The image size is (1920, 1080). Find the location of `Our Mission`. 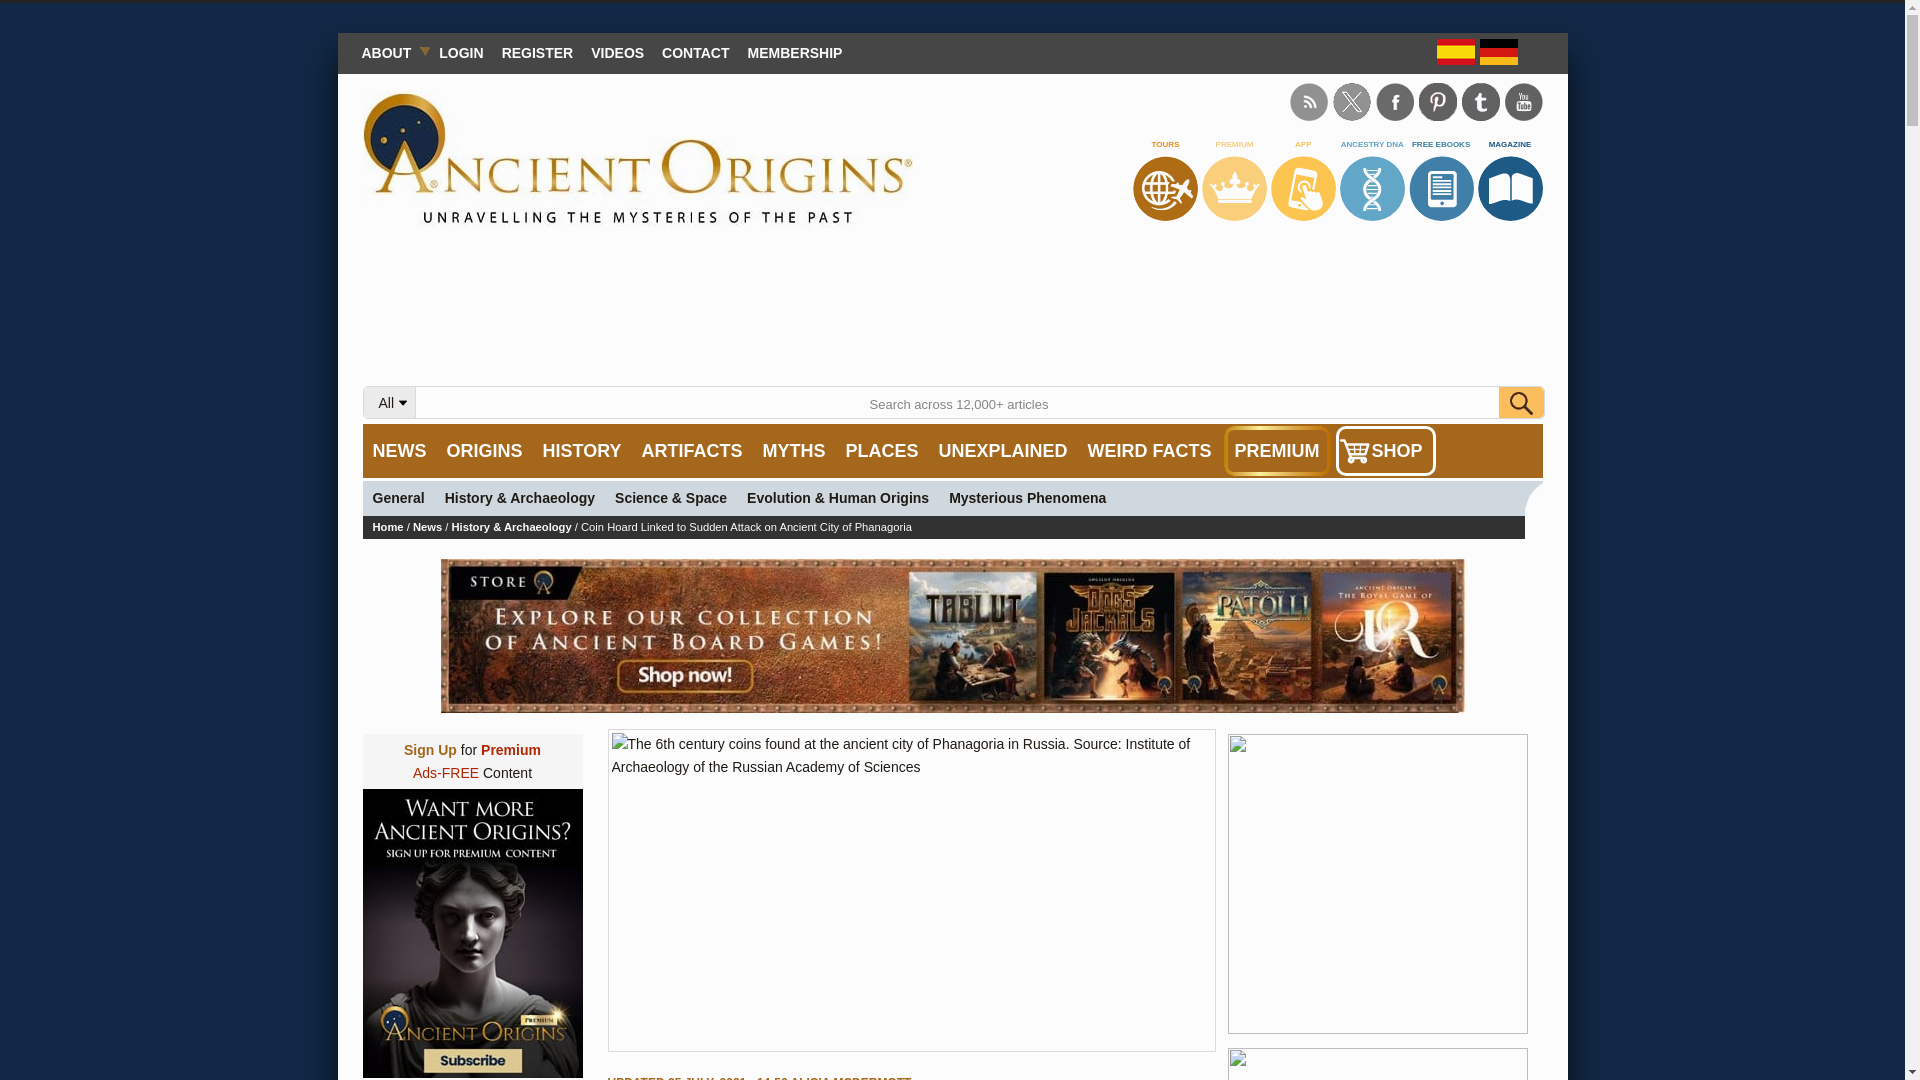

Our Mission is located at coordinates (390, 52).